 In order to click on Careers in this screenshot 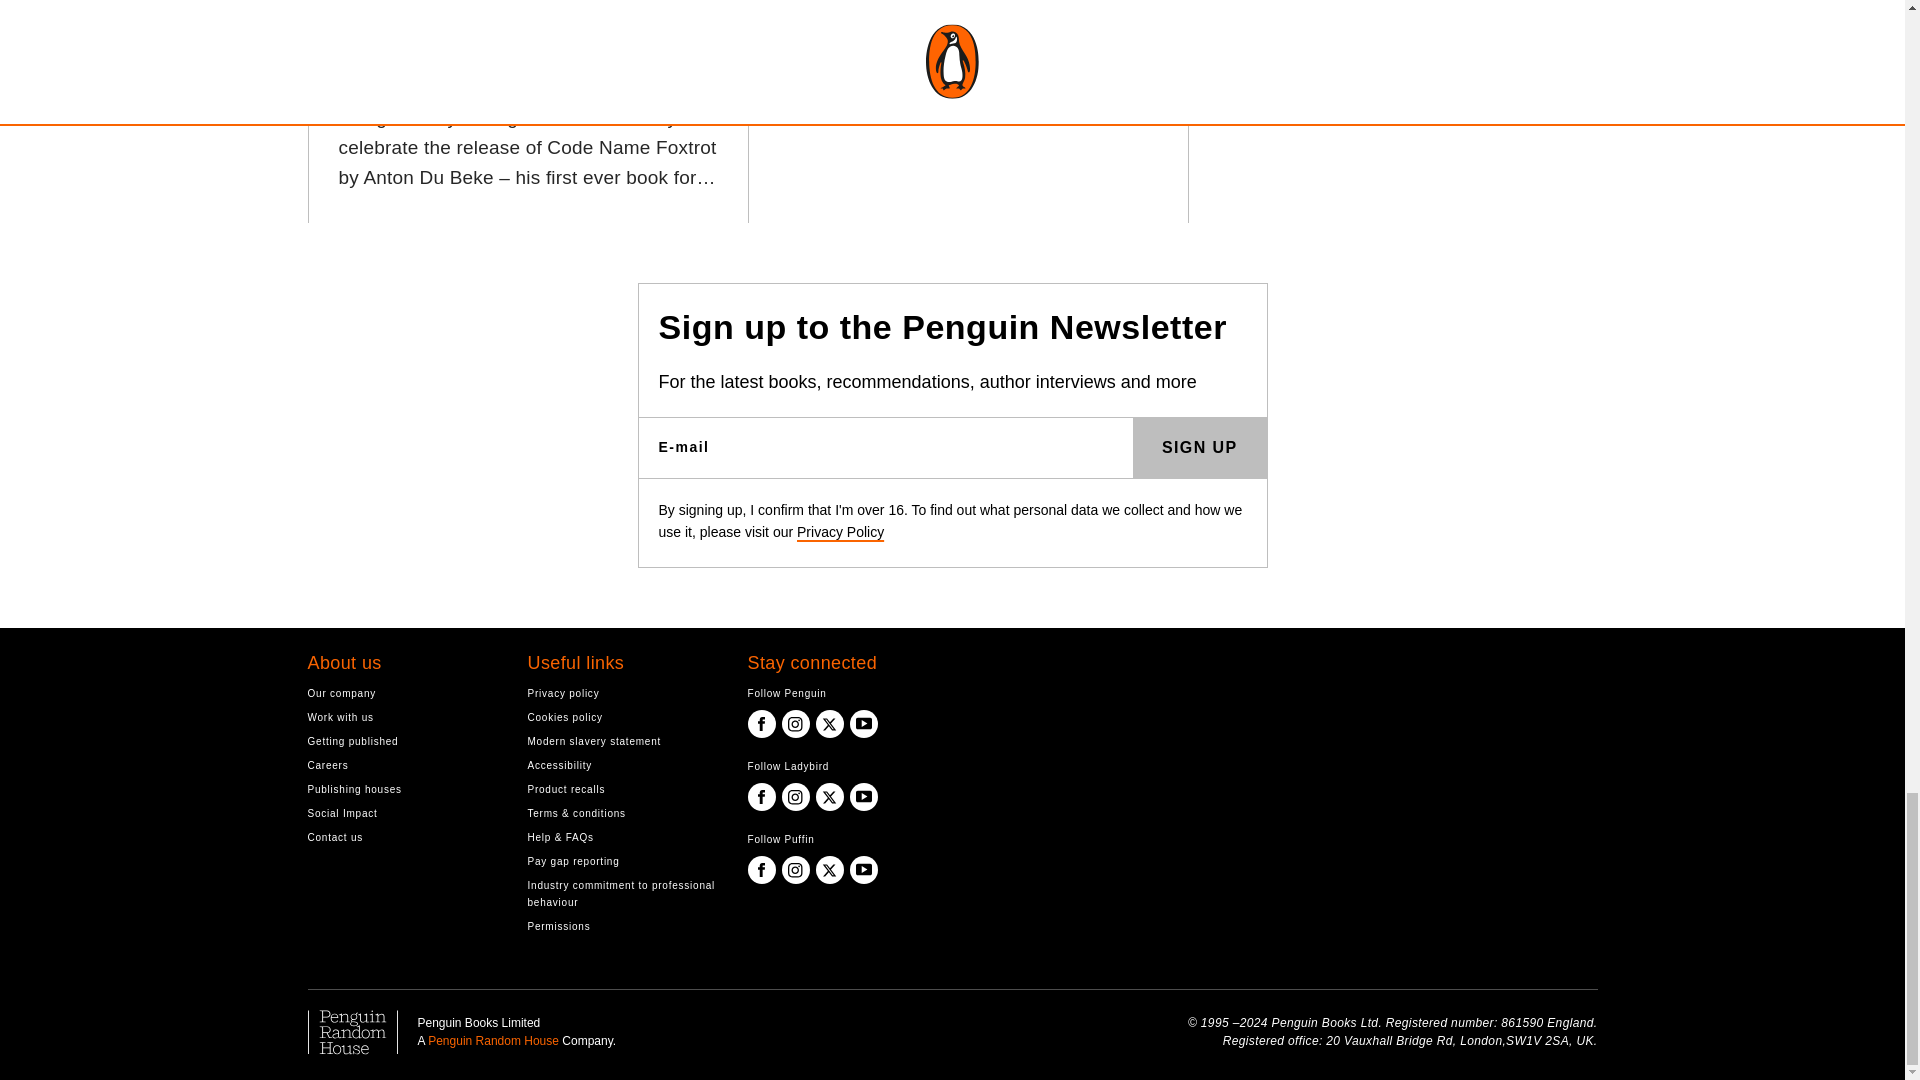, I will do `click(402, 766)`.